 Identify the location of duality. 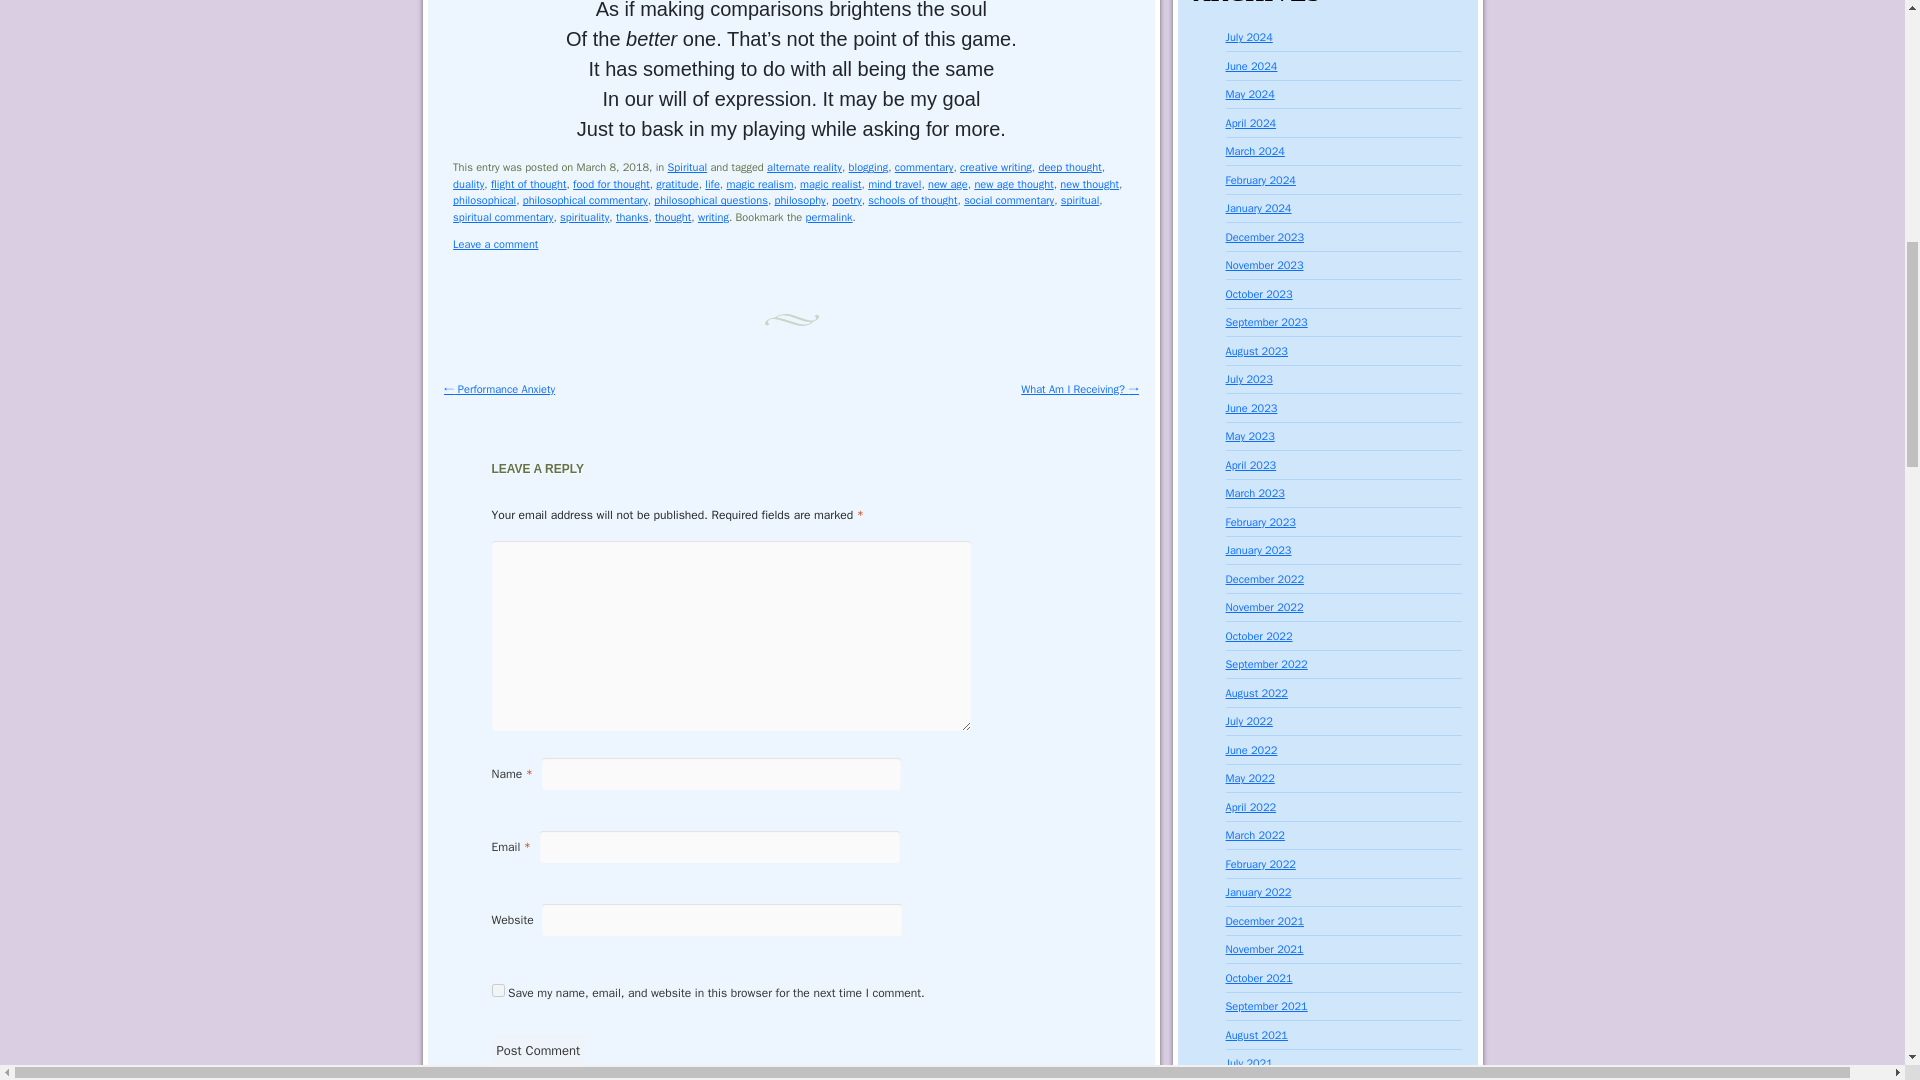
(468, 184).